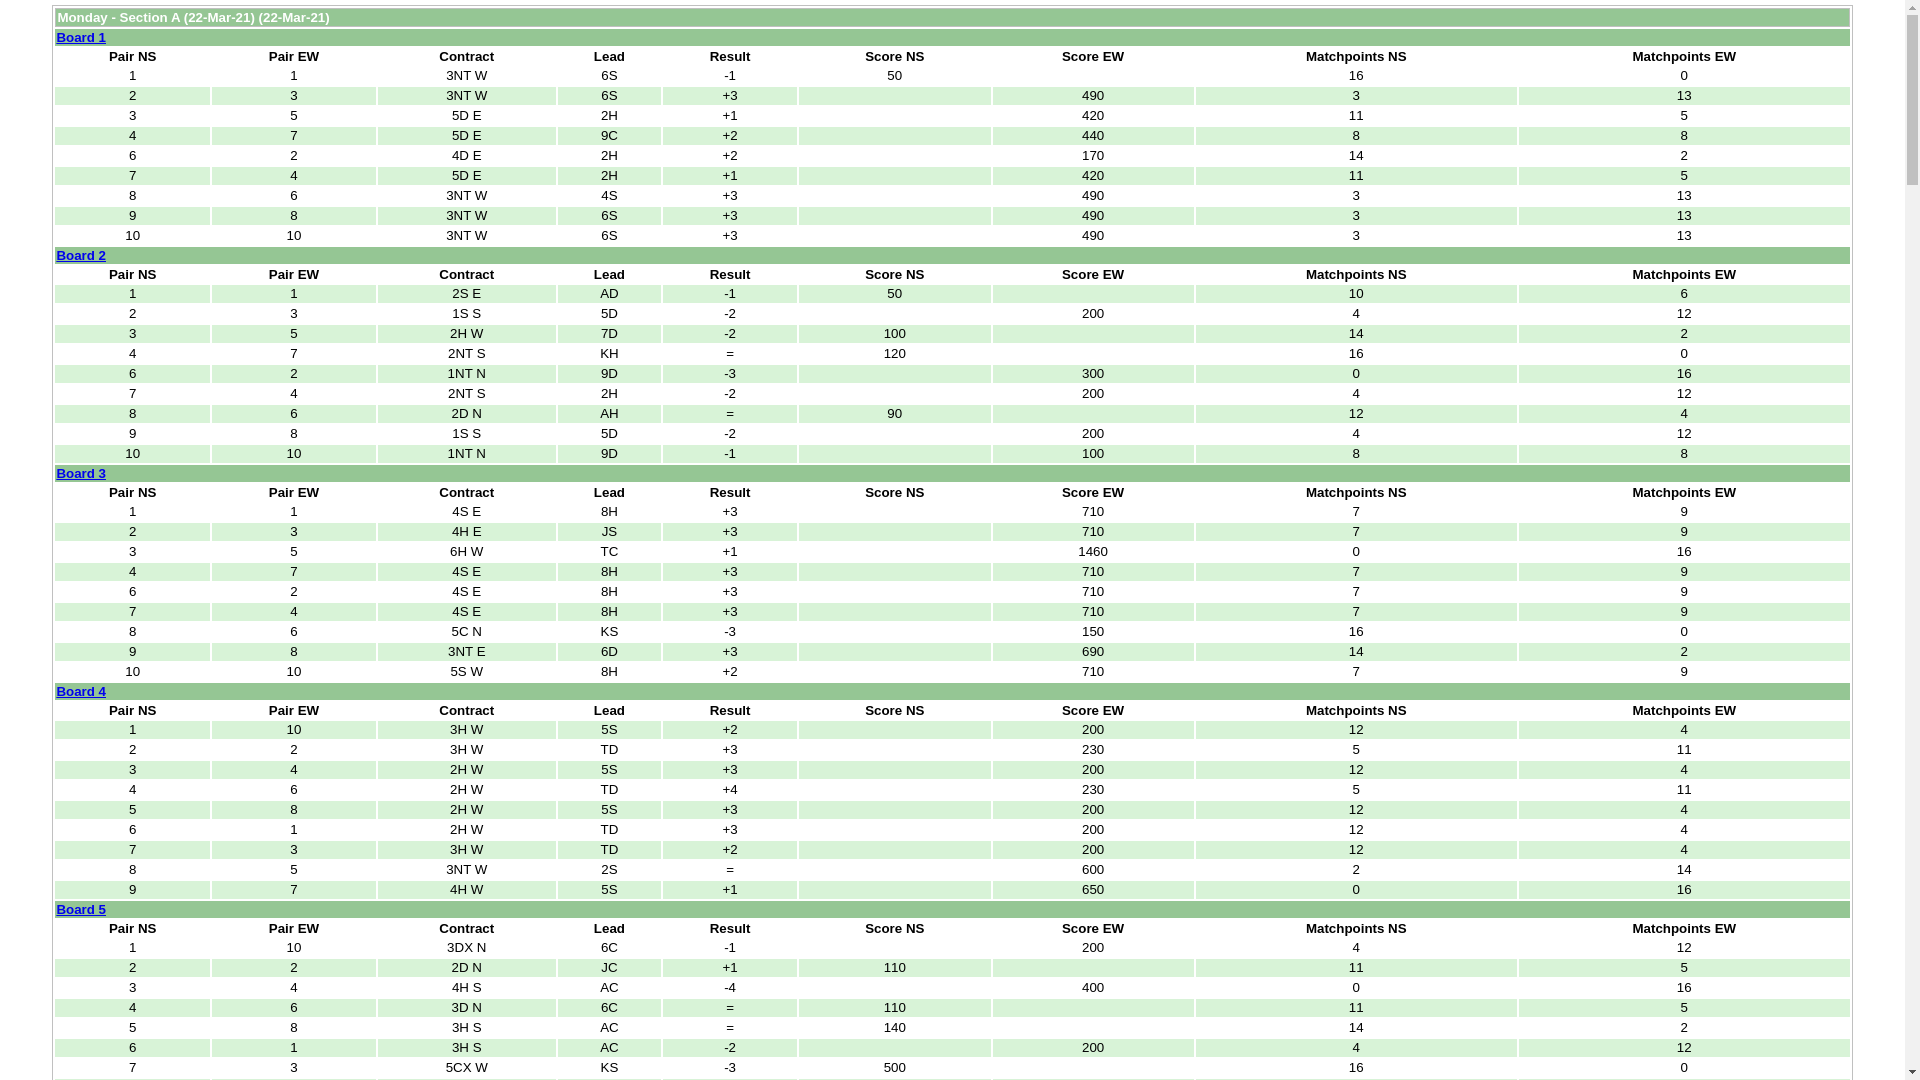  I want to click on Board 3, so click(81, 474).